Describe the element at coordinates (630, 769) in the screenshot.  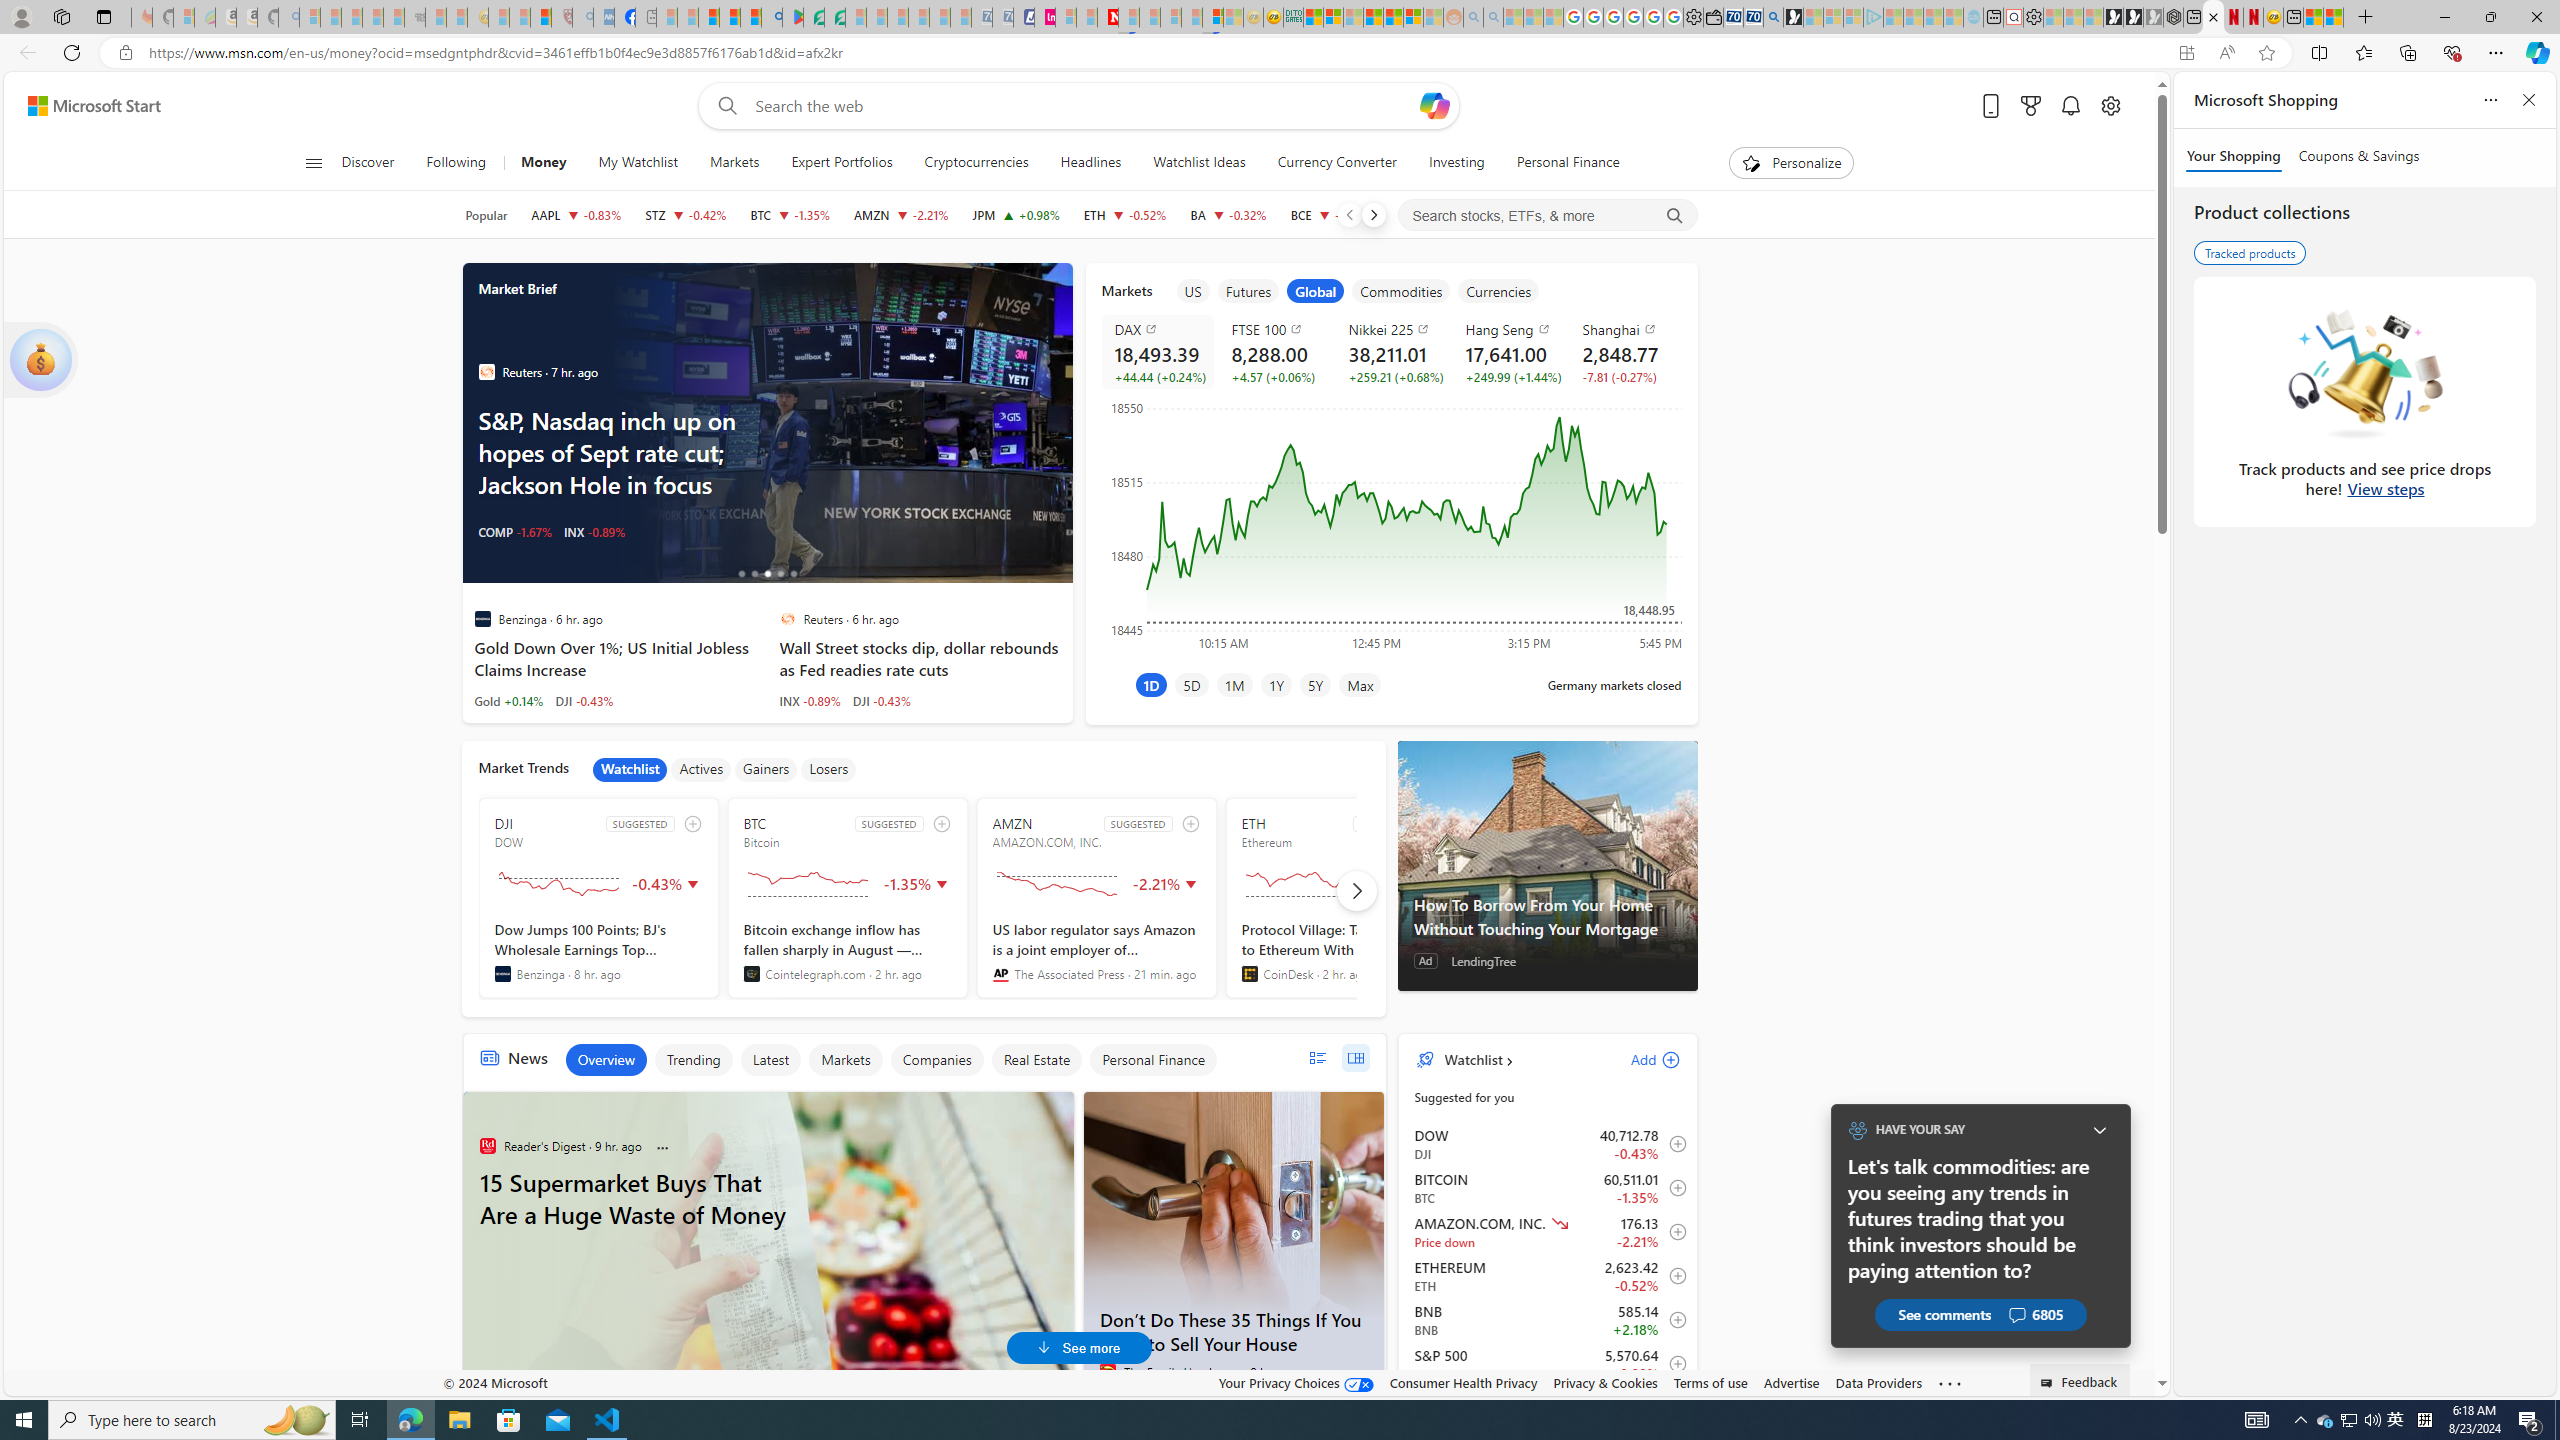
I see `Watchlist` at that location.